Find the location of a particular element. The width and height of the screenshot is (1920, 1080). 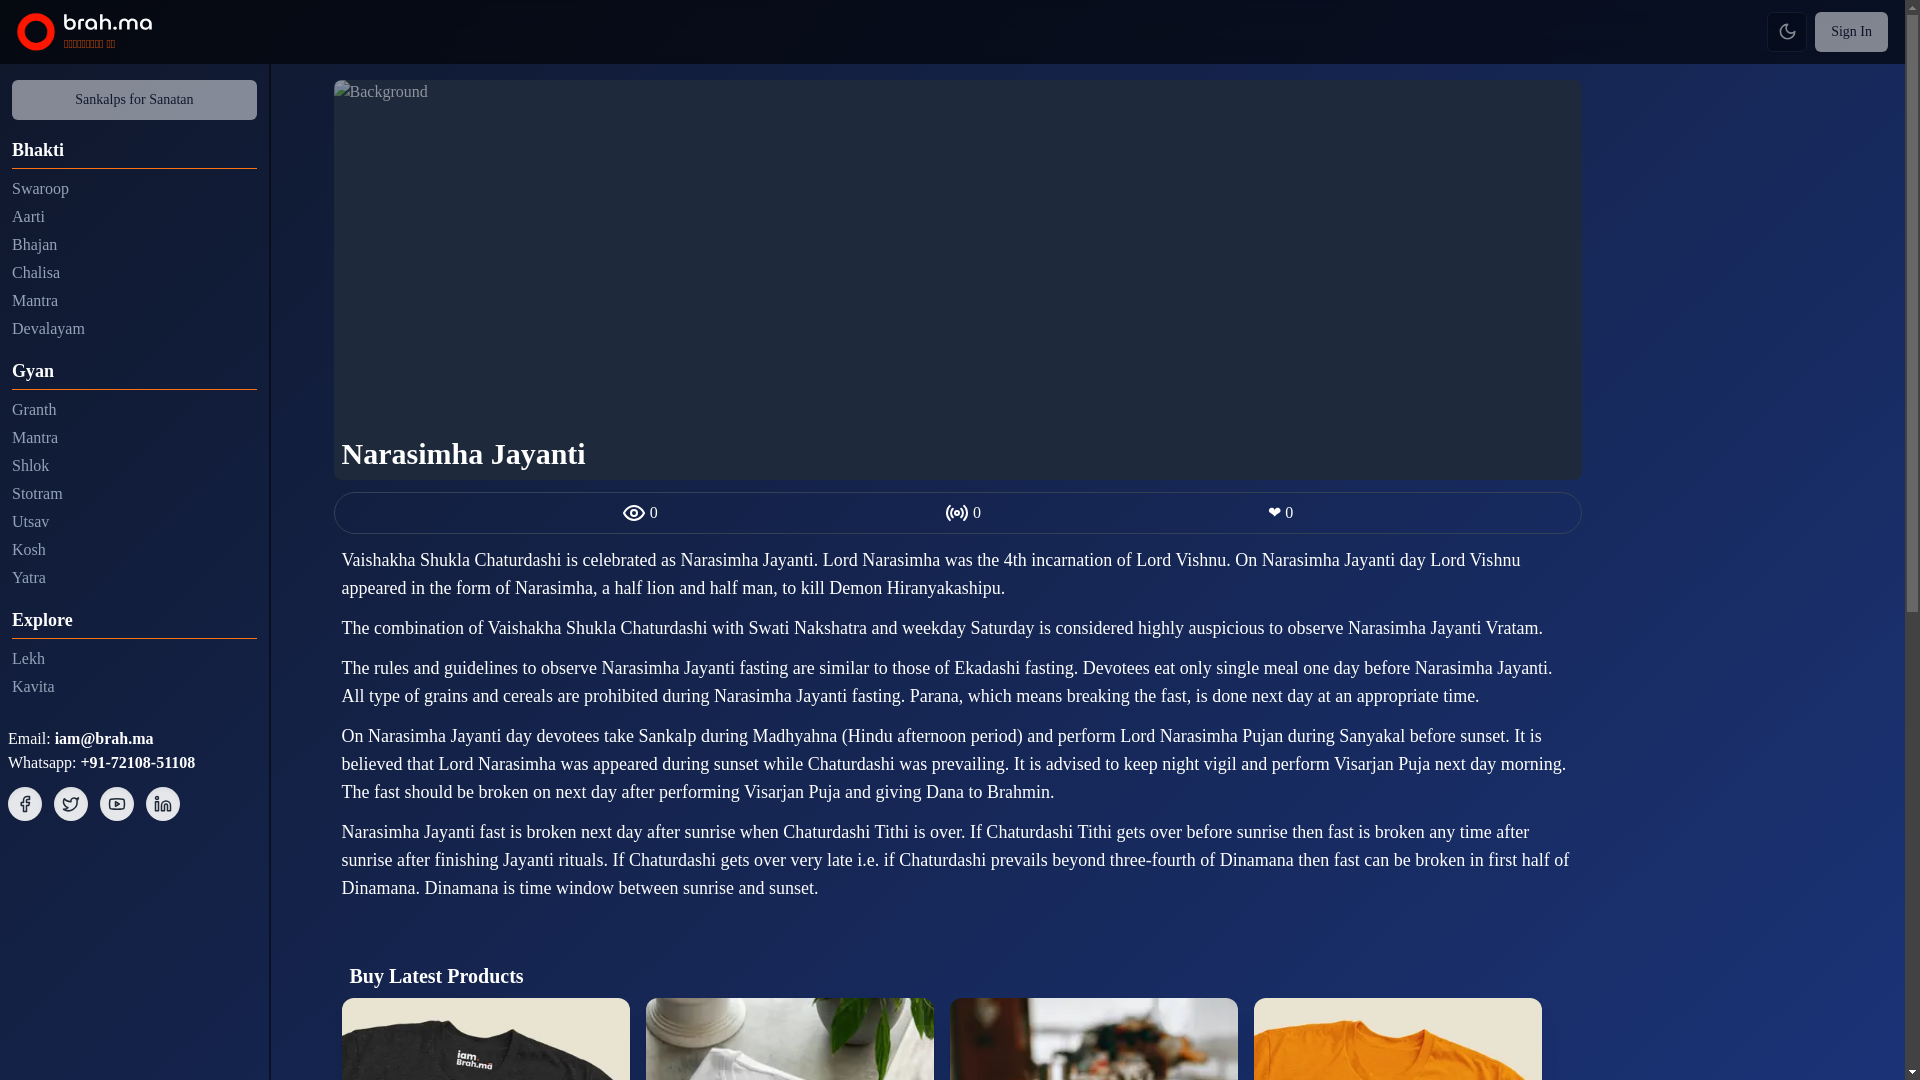

Lekh is located at coordinates (134, 658).